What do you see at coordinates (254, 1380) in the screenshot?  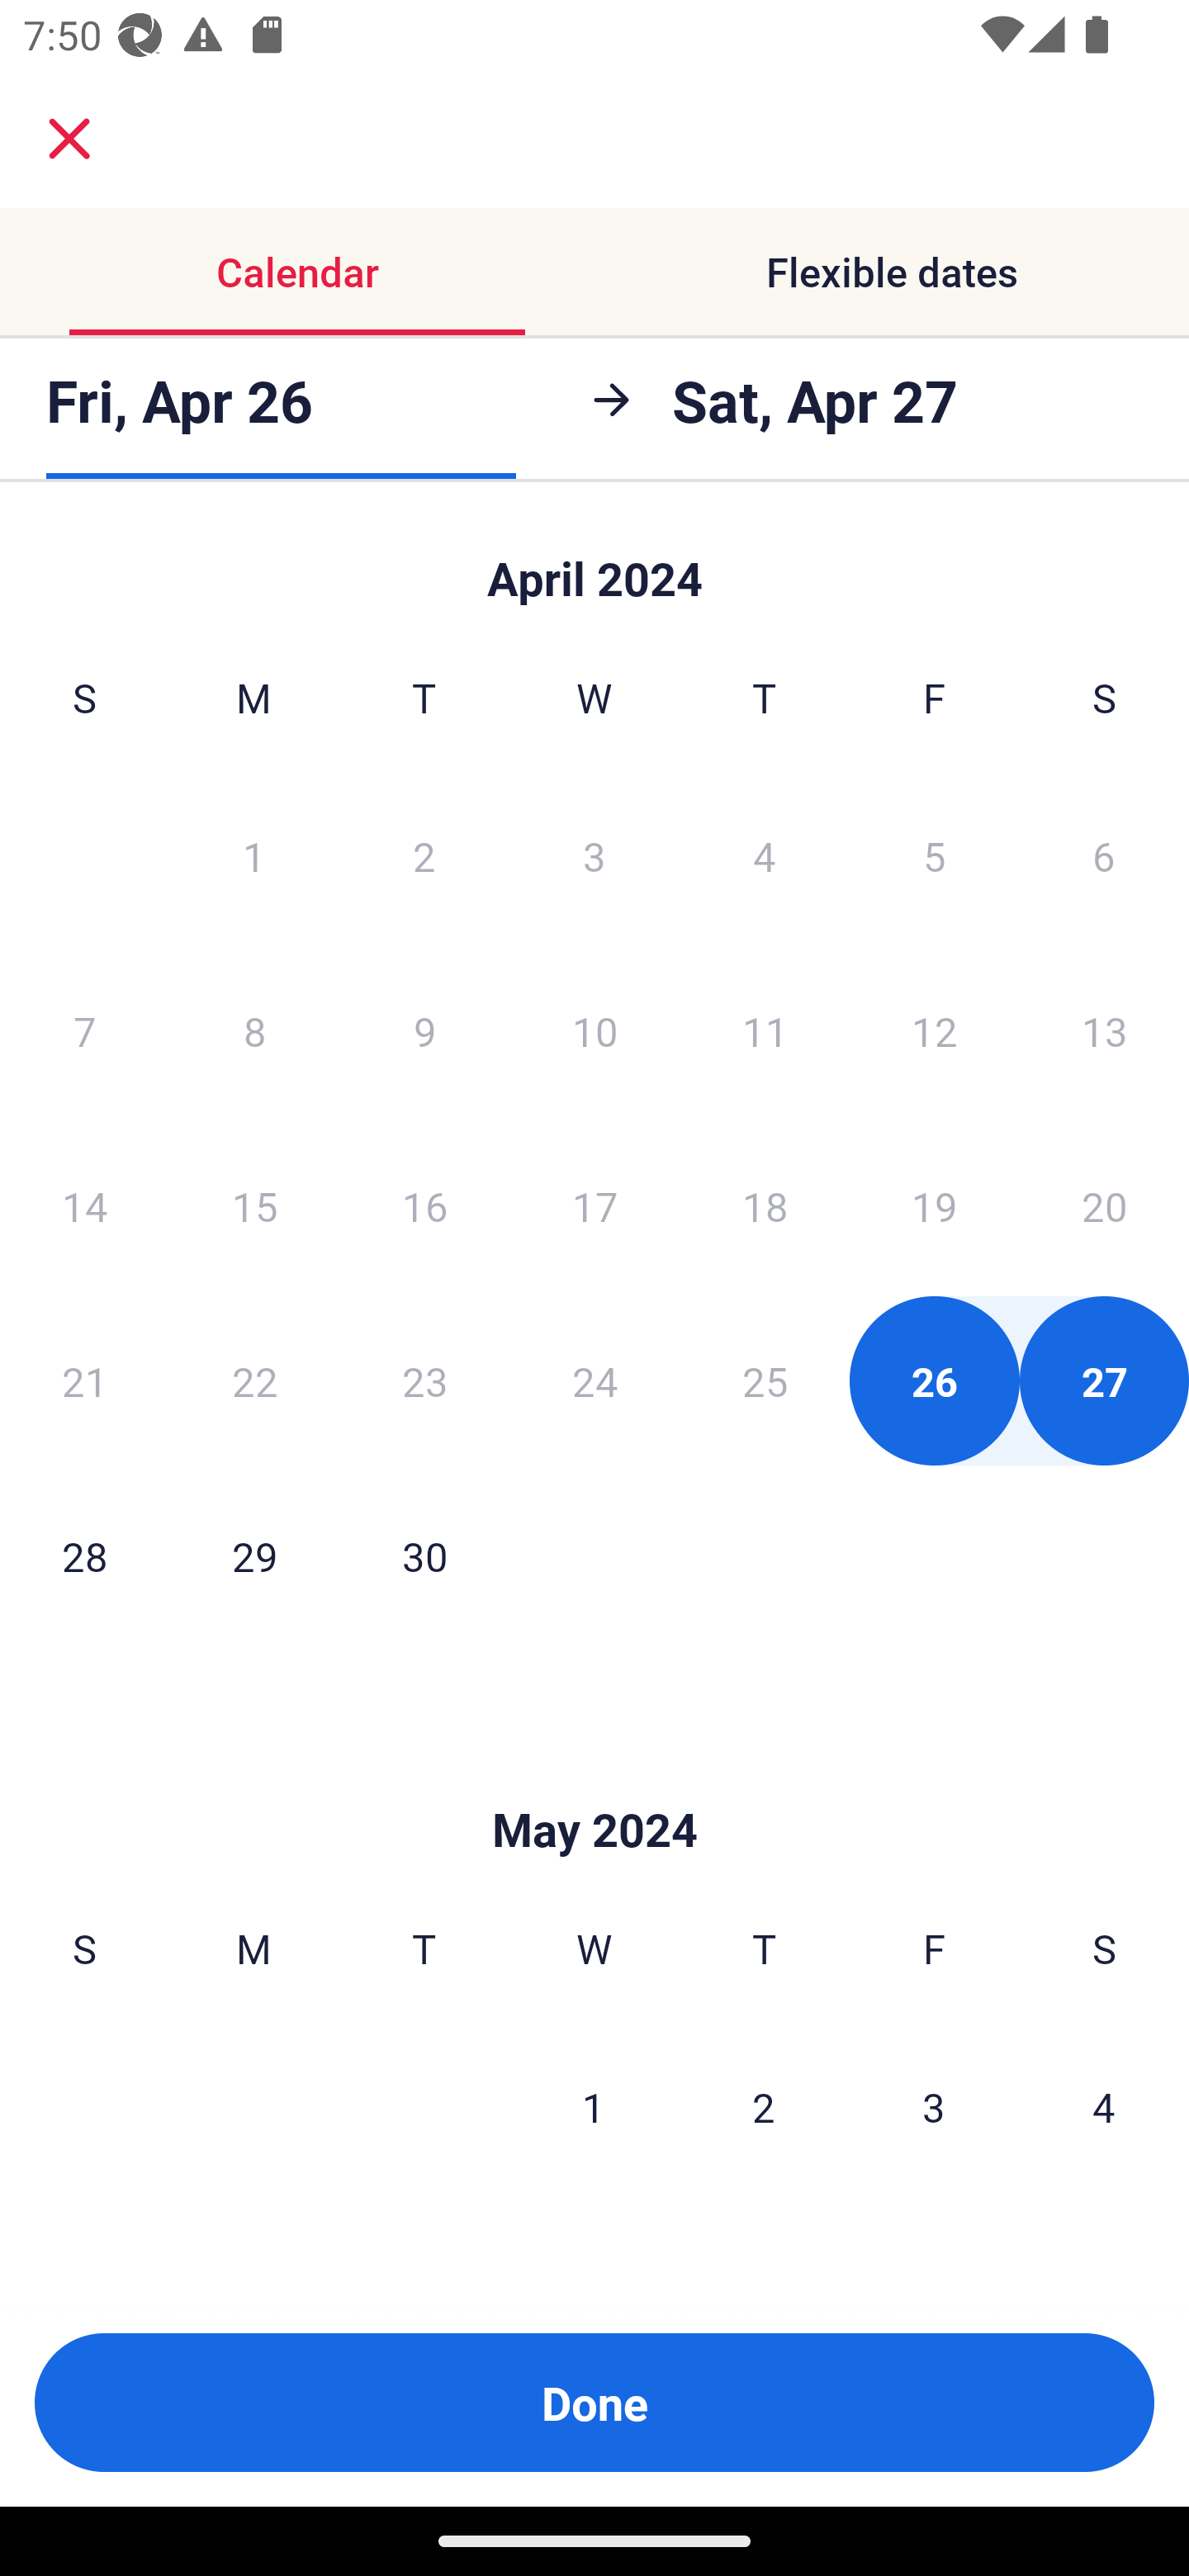 I see `22 Monday, April 22, 2024` at bounding box center [254, 1380].